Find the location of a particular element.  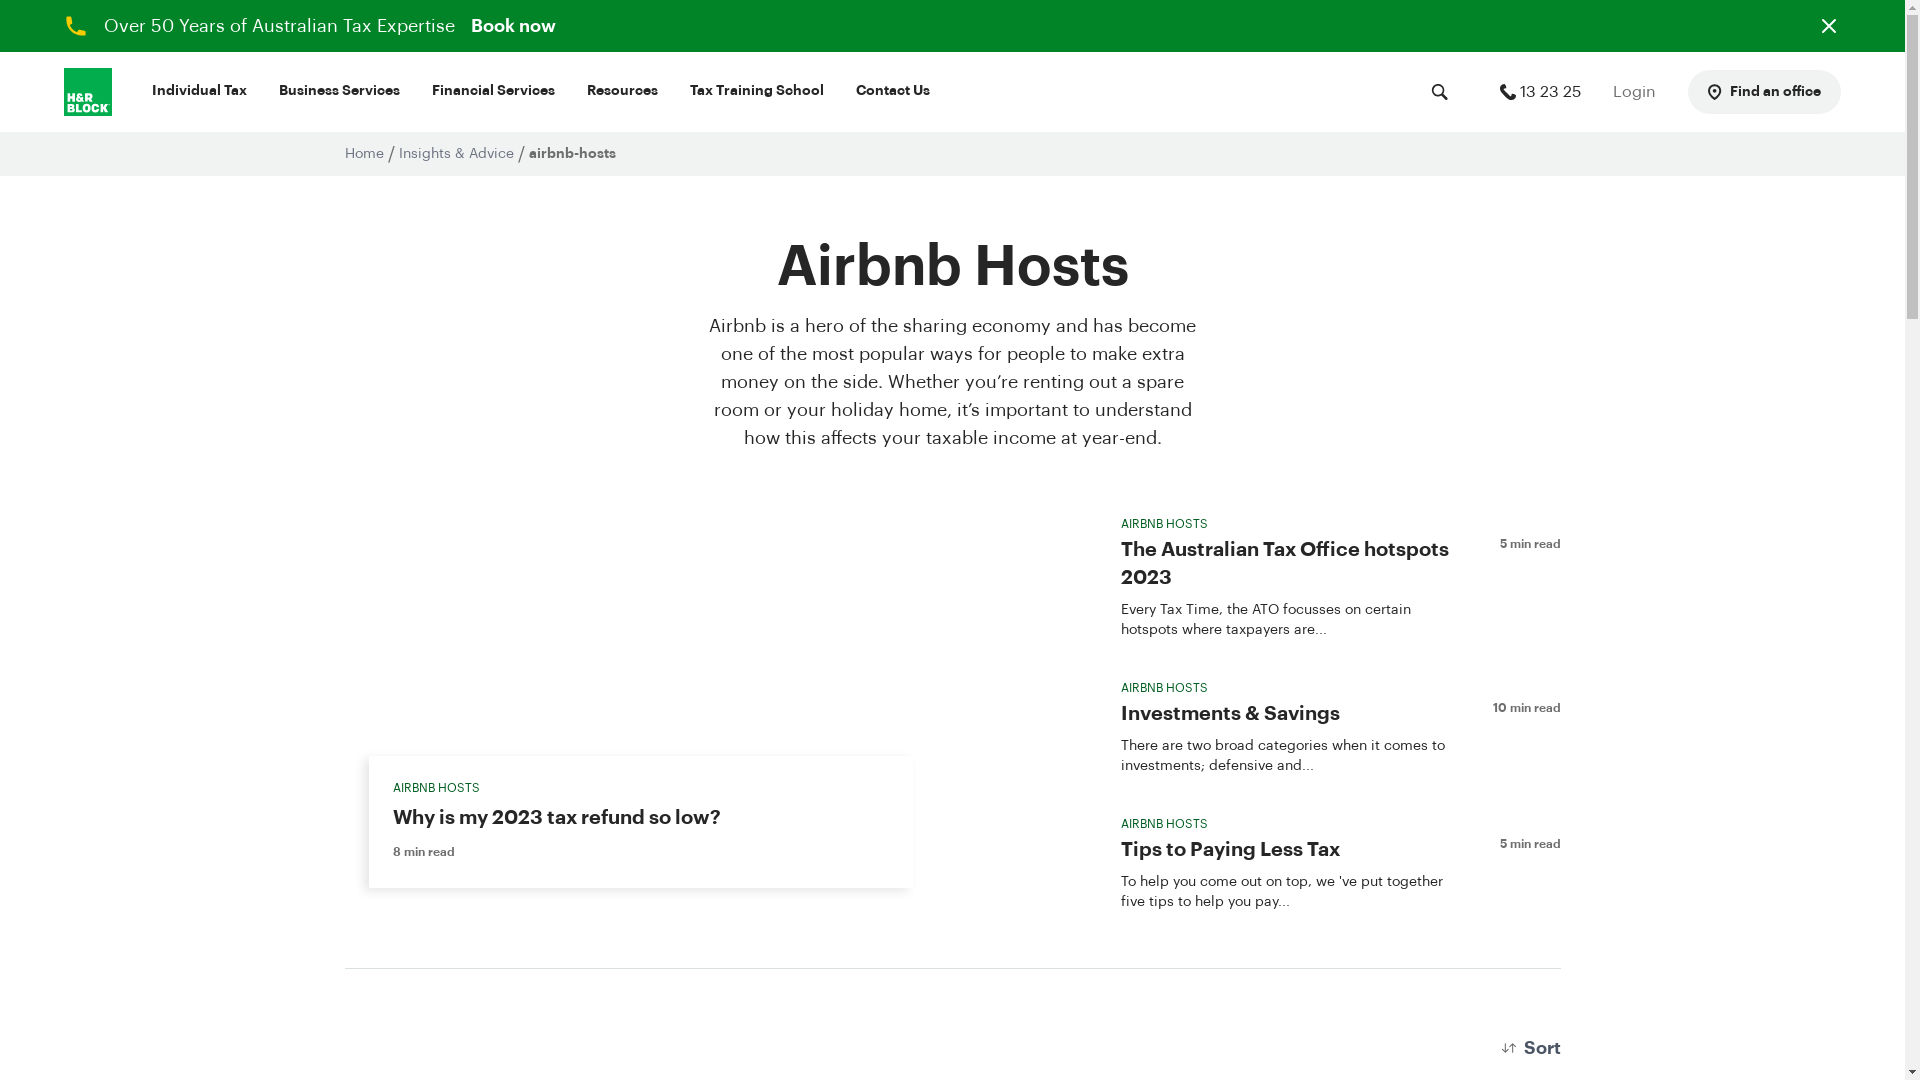

Contact Us is located at coordinates (893, 93).